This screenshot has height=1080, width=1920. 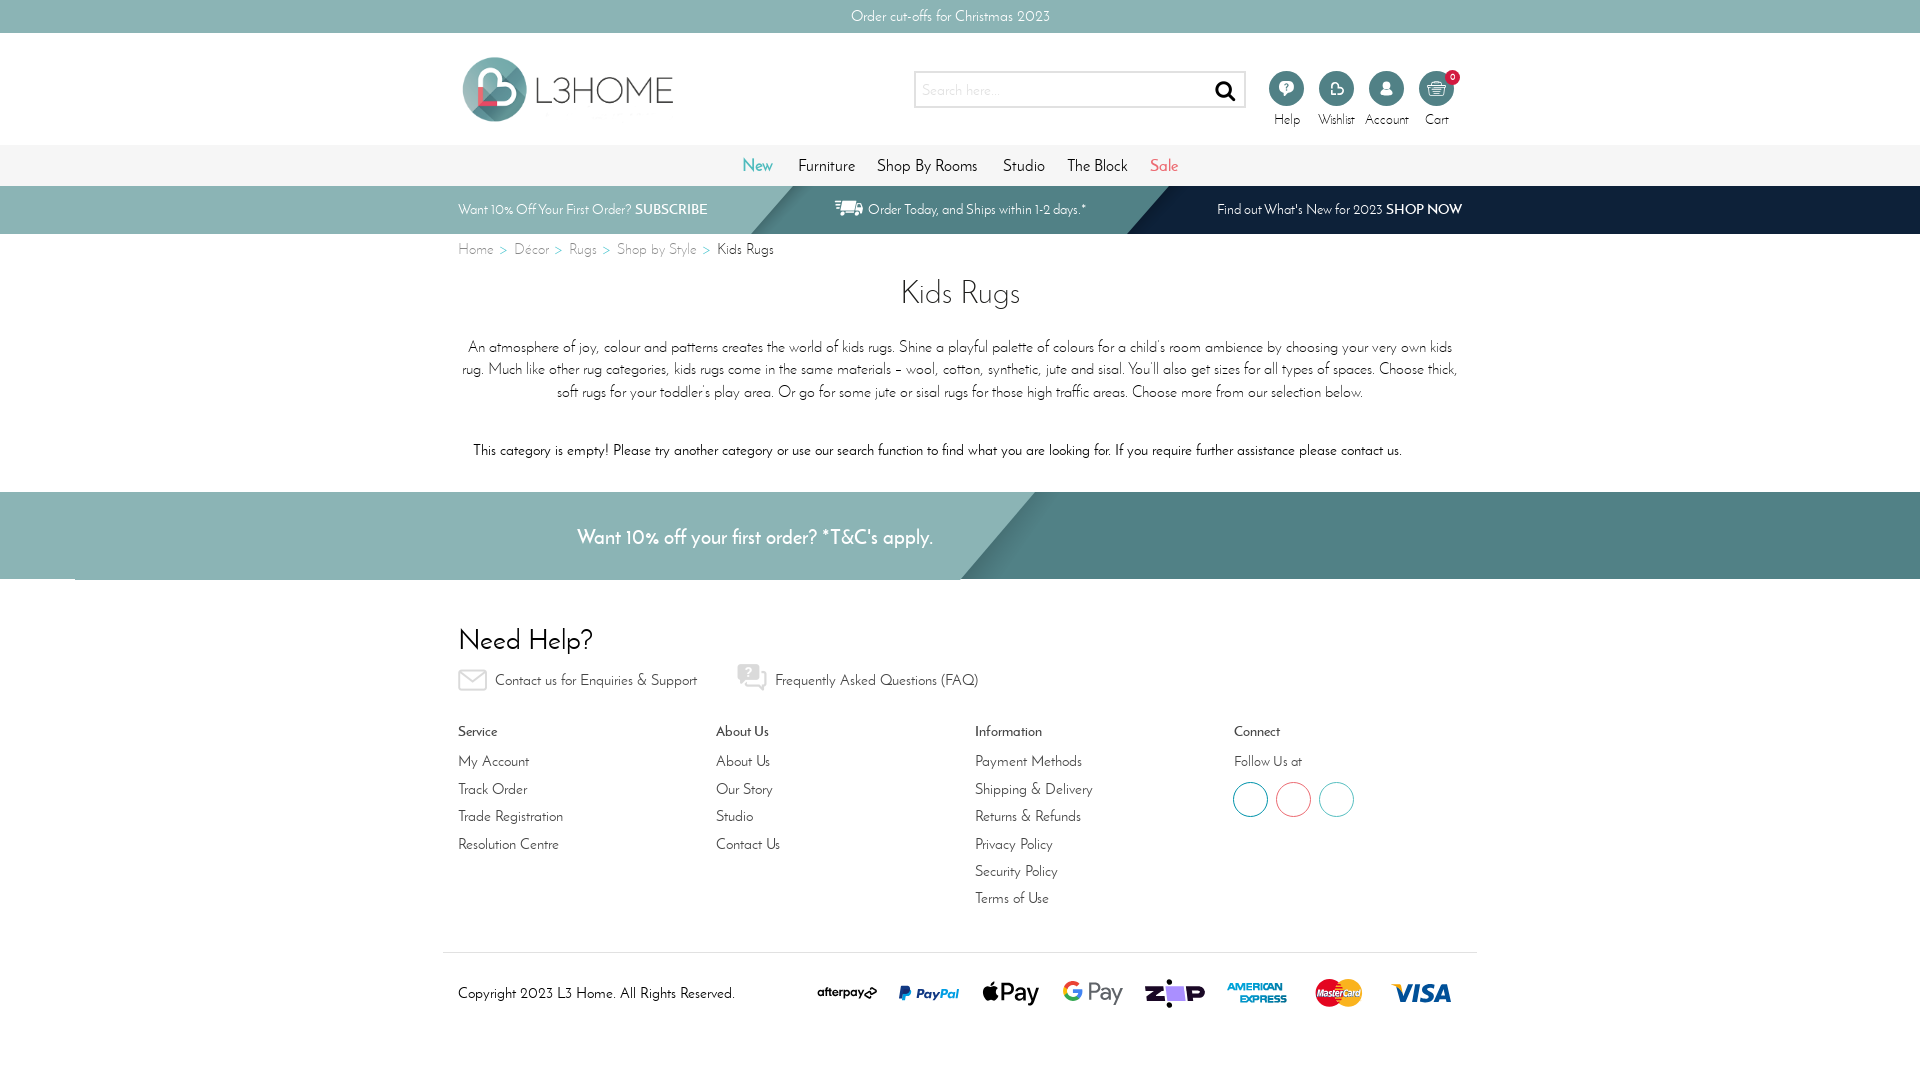 I want to click on Frequently Asked Questions (FAQ), so click(x=858, y=678).